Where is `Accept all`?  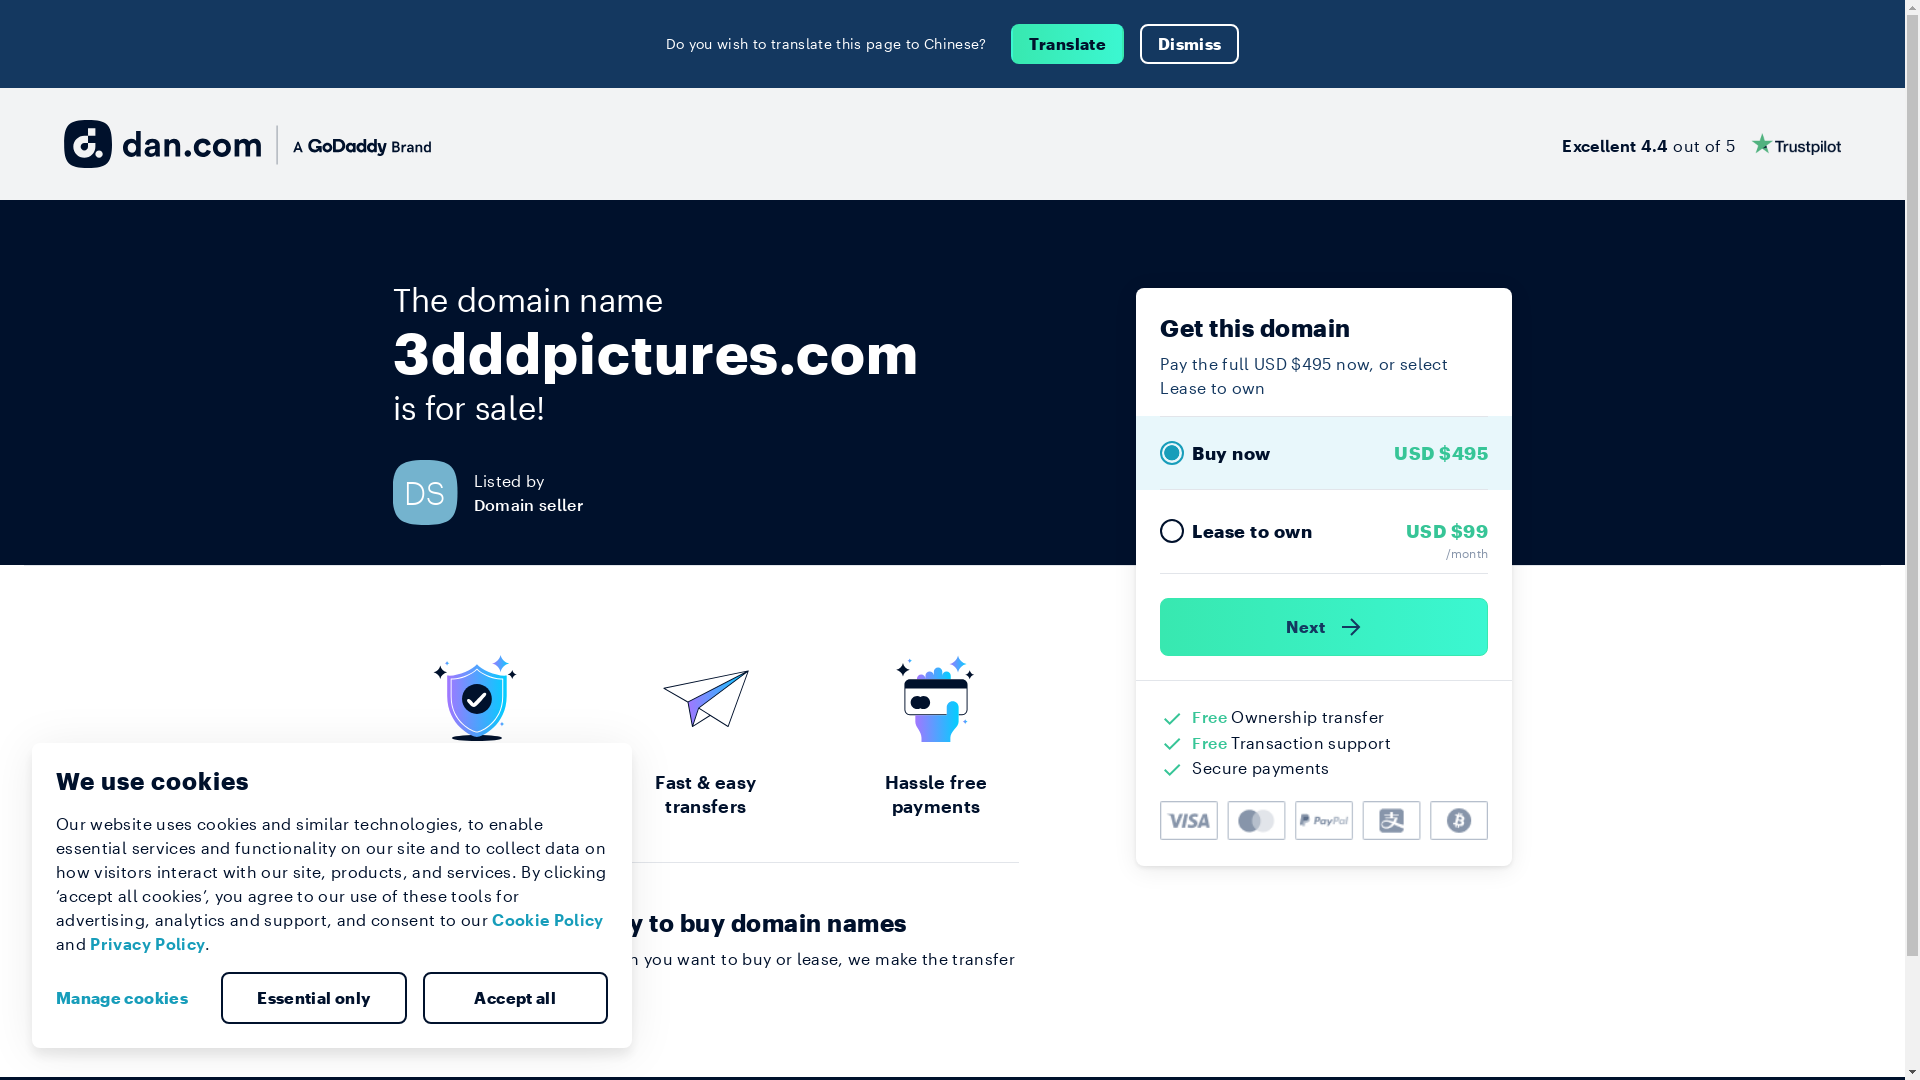
Accept all is located at coordinates (515, 998).